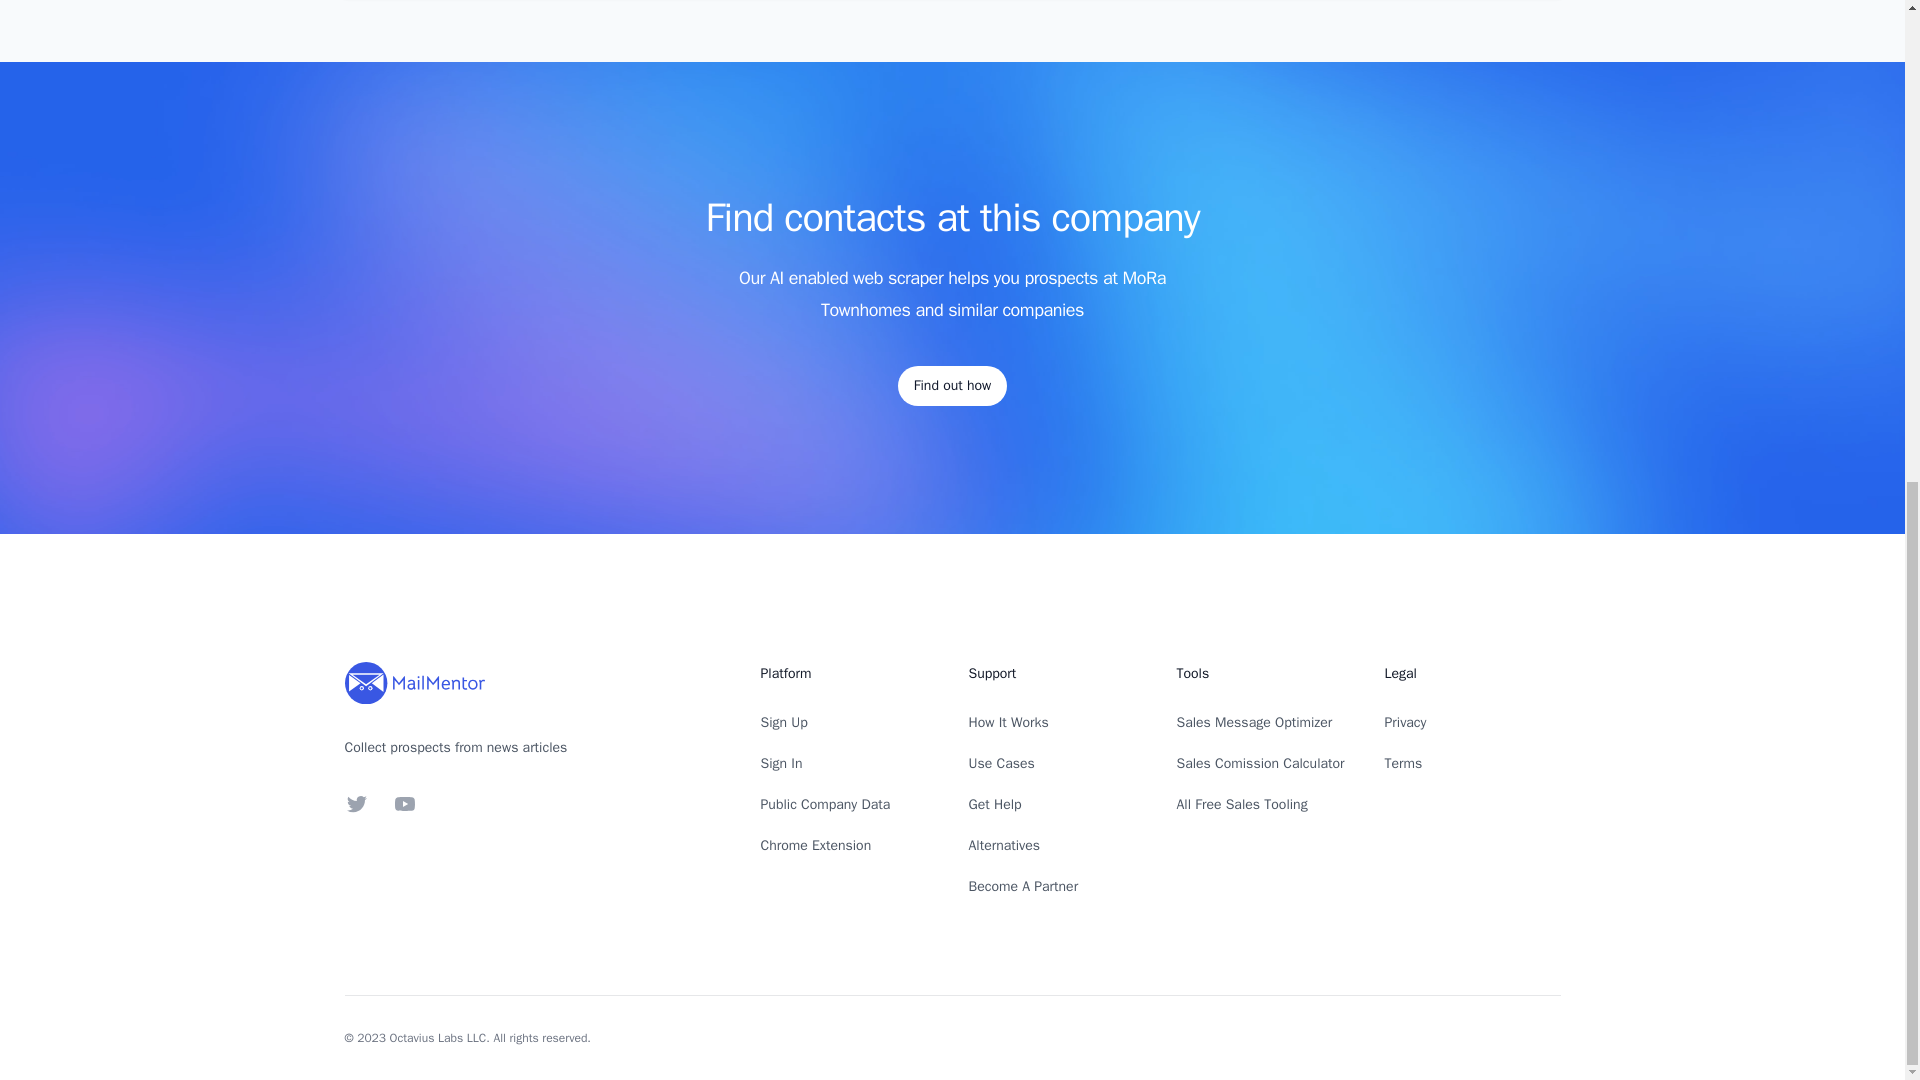 The image size is (1920, 1080). I want to click on Chrome Extension, so click(816, 846).